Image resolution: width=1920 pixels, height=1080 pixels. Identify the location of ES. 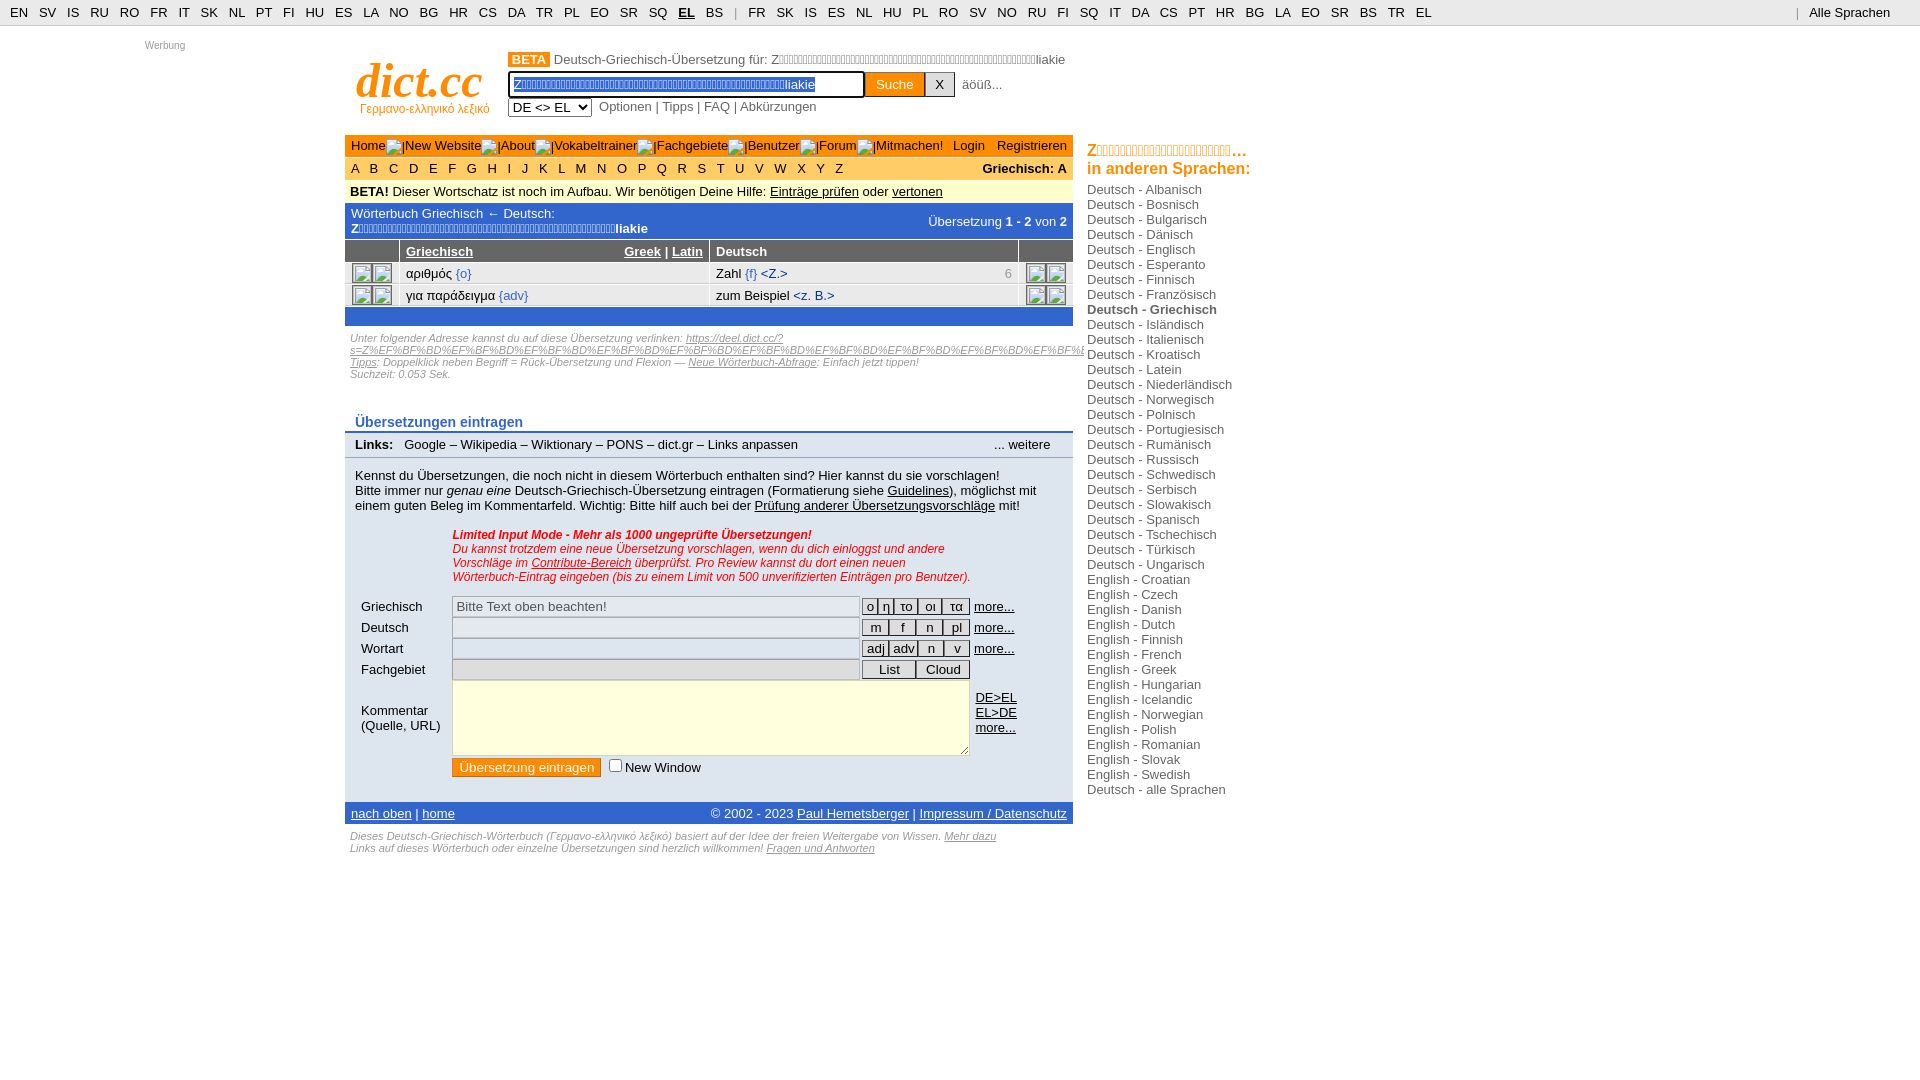
(344, 12).